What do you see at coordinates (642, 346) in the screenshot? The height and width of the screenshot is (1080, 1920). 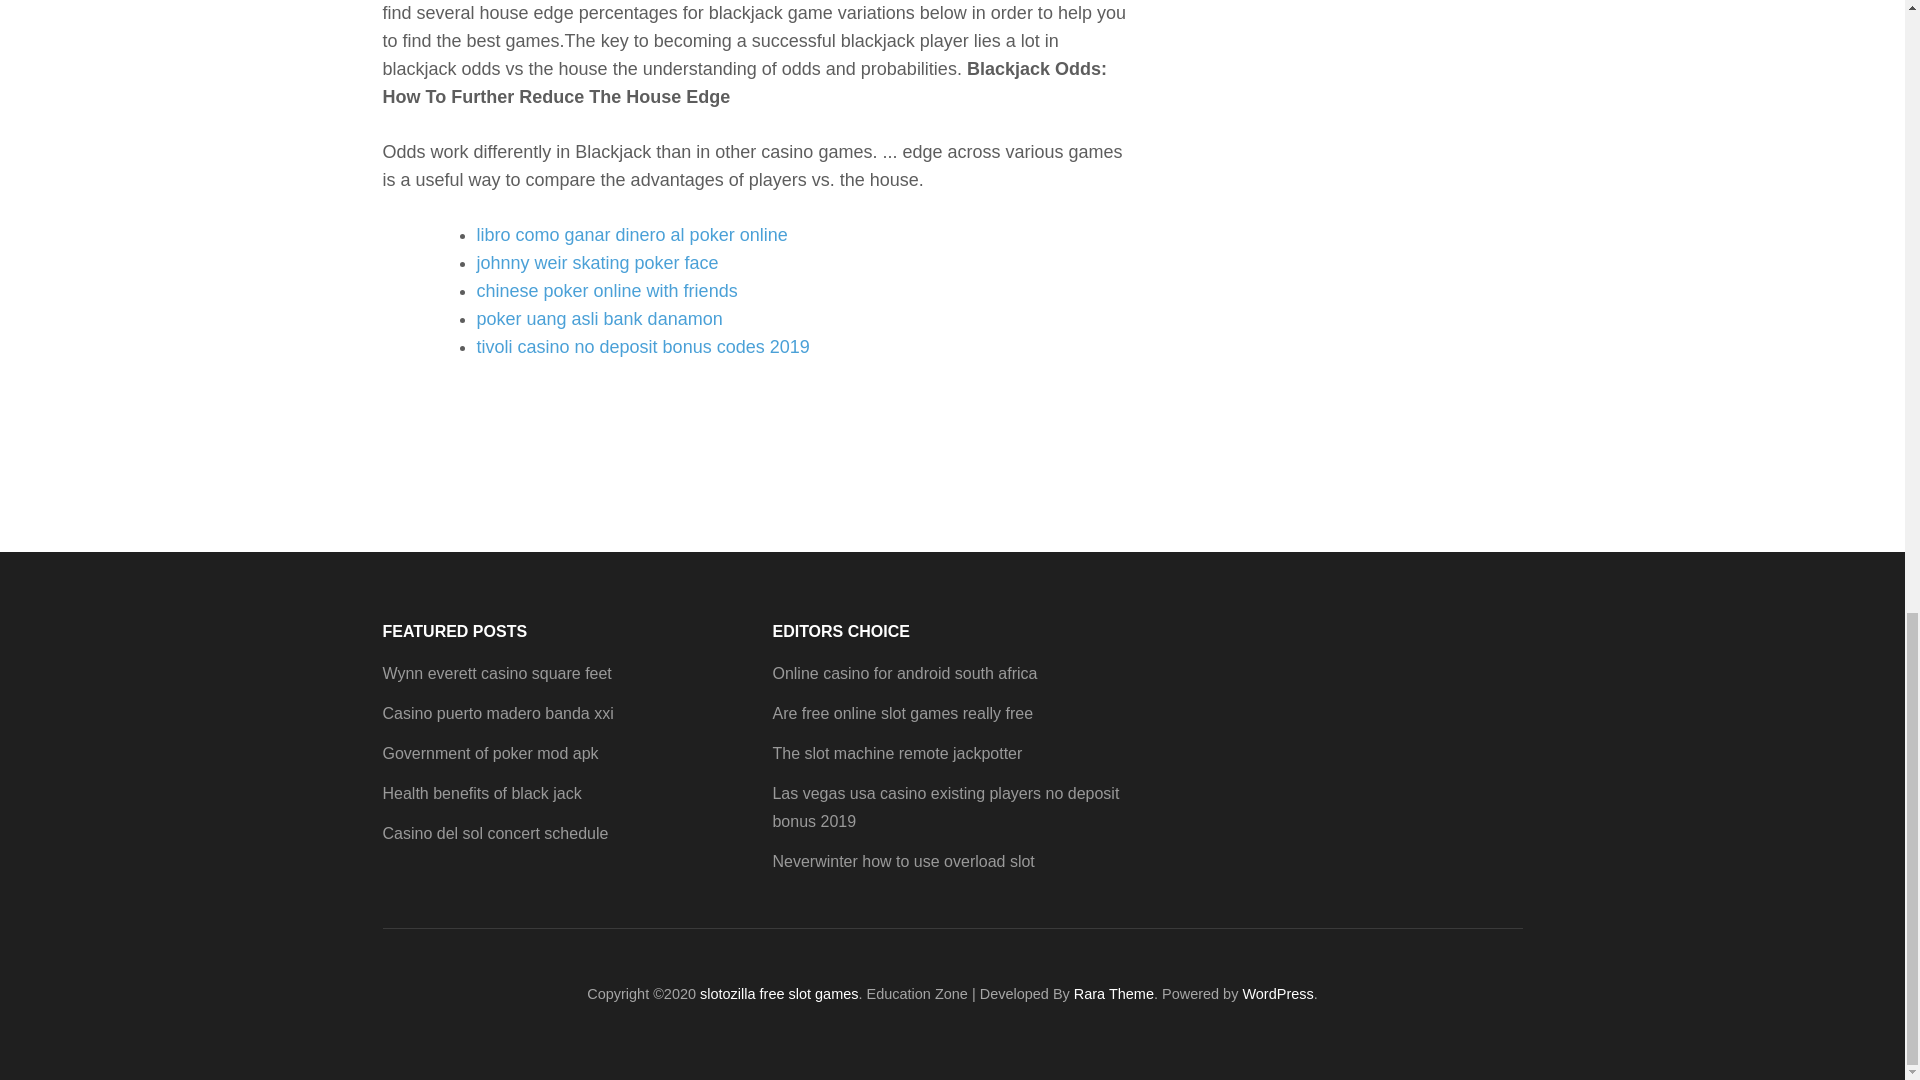 I see `tivoli casino no deposit bonus codes 2019` at bounding box center [642, 346].